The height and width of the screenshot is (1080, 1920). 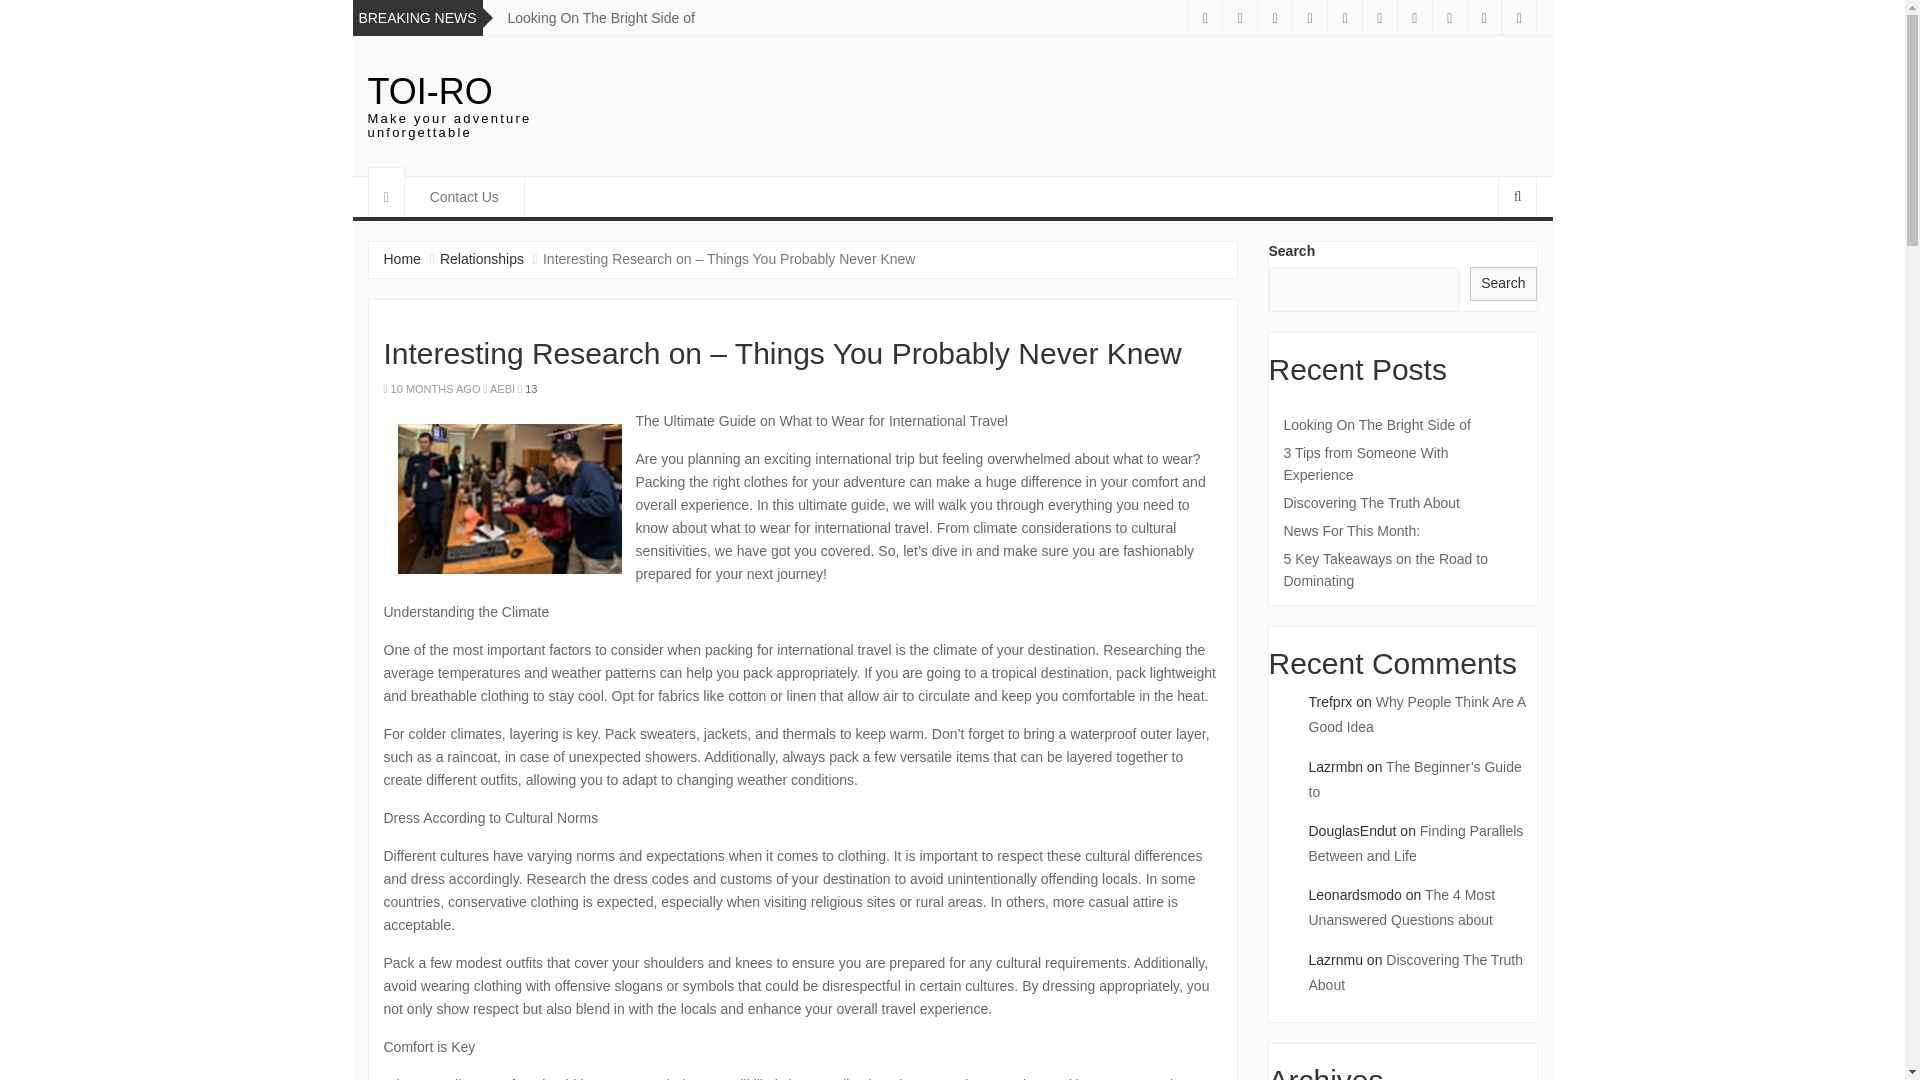 What do you see at coordinates (602, 17) in the screenshot?
I see `Looking On The Bright Side of` at bounding box center [602, 17].